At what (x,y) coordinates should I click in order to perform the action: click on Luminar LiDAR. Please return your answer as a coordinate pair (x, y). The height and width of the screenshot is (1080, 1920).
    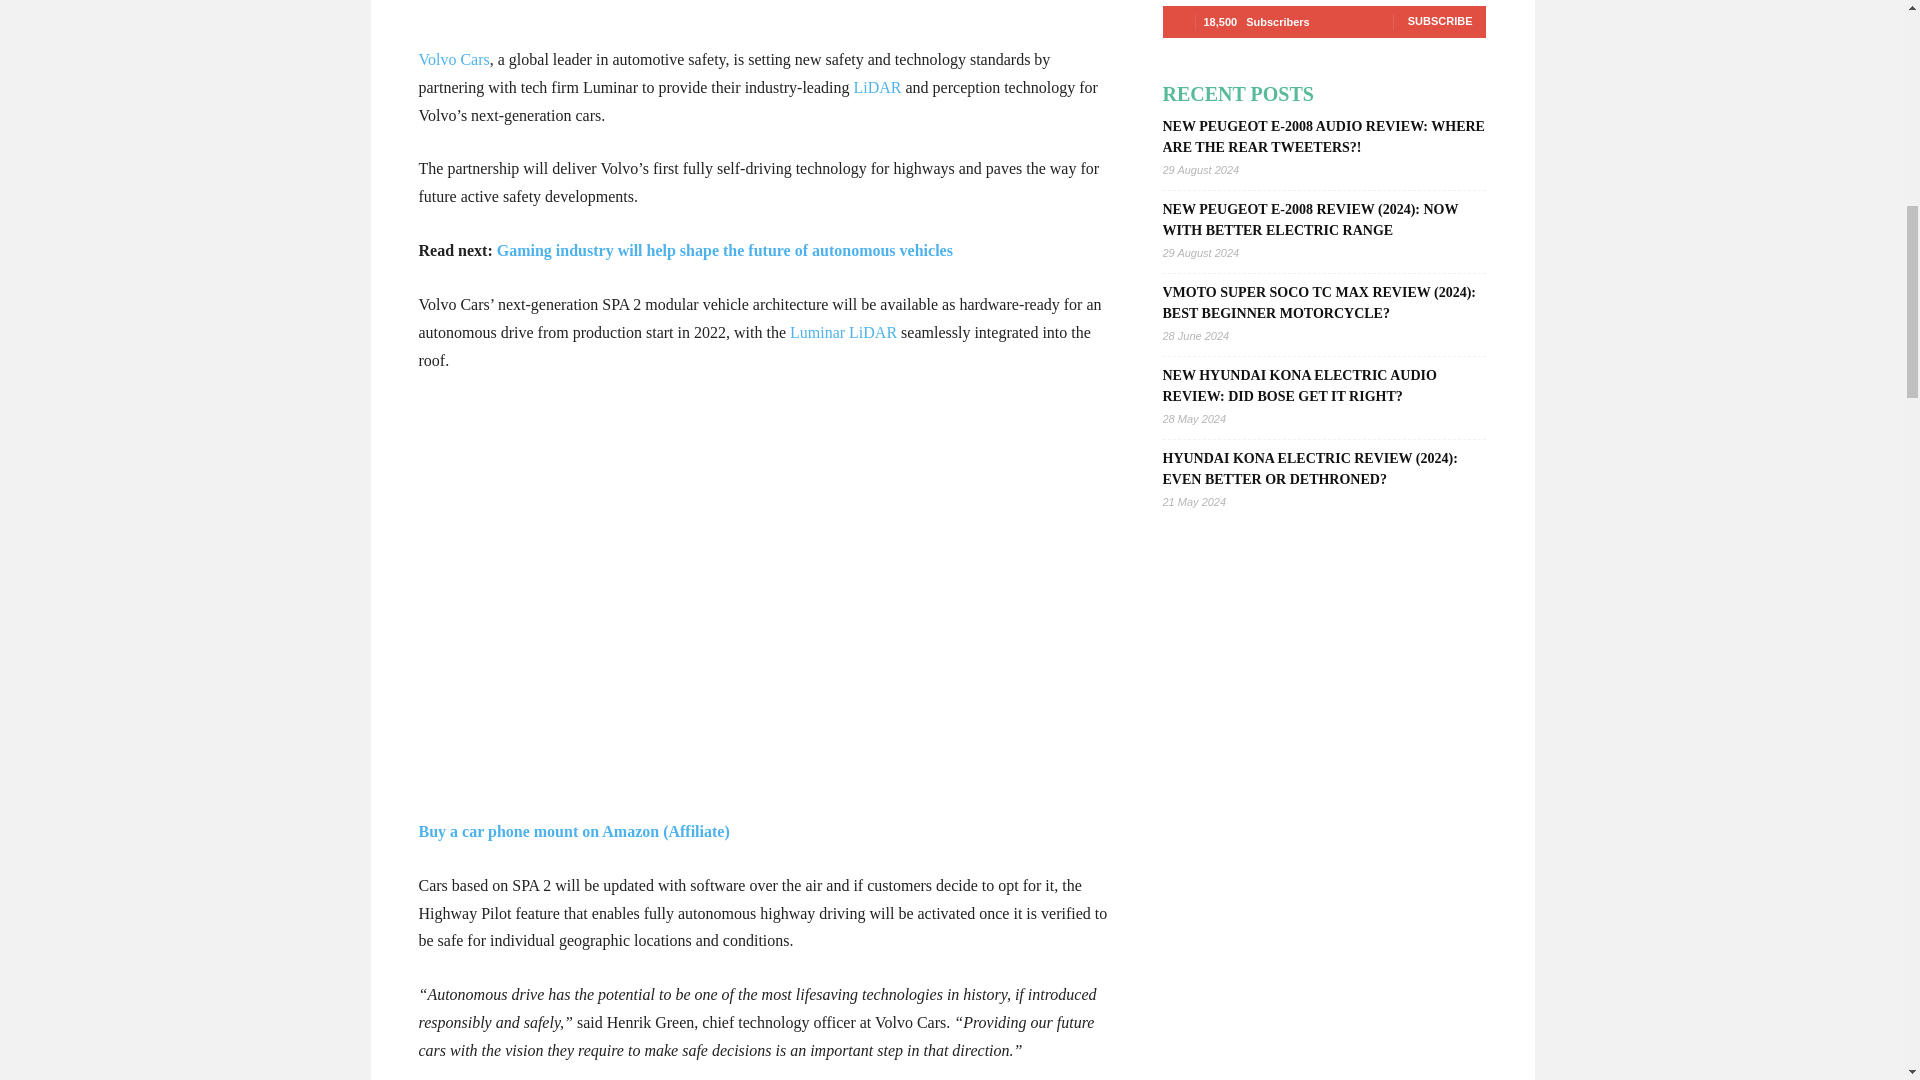
    Looking at the image, I should click on (840, 332).